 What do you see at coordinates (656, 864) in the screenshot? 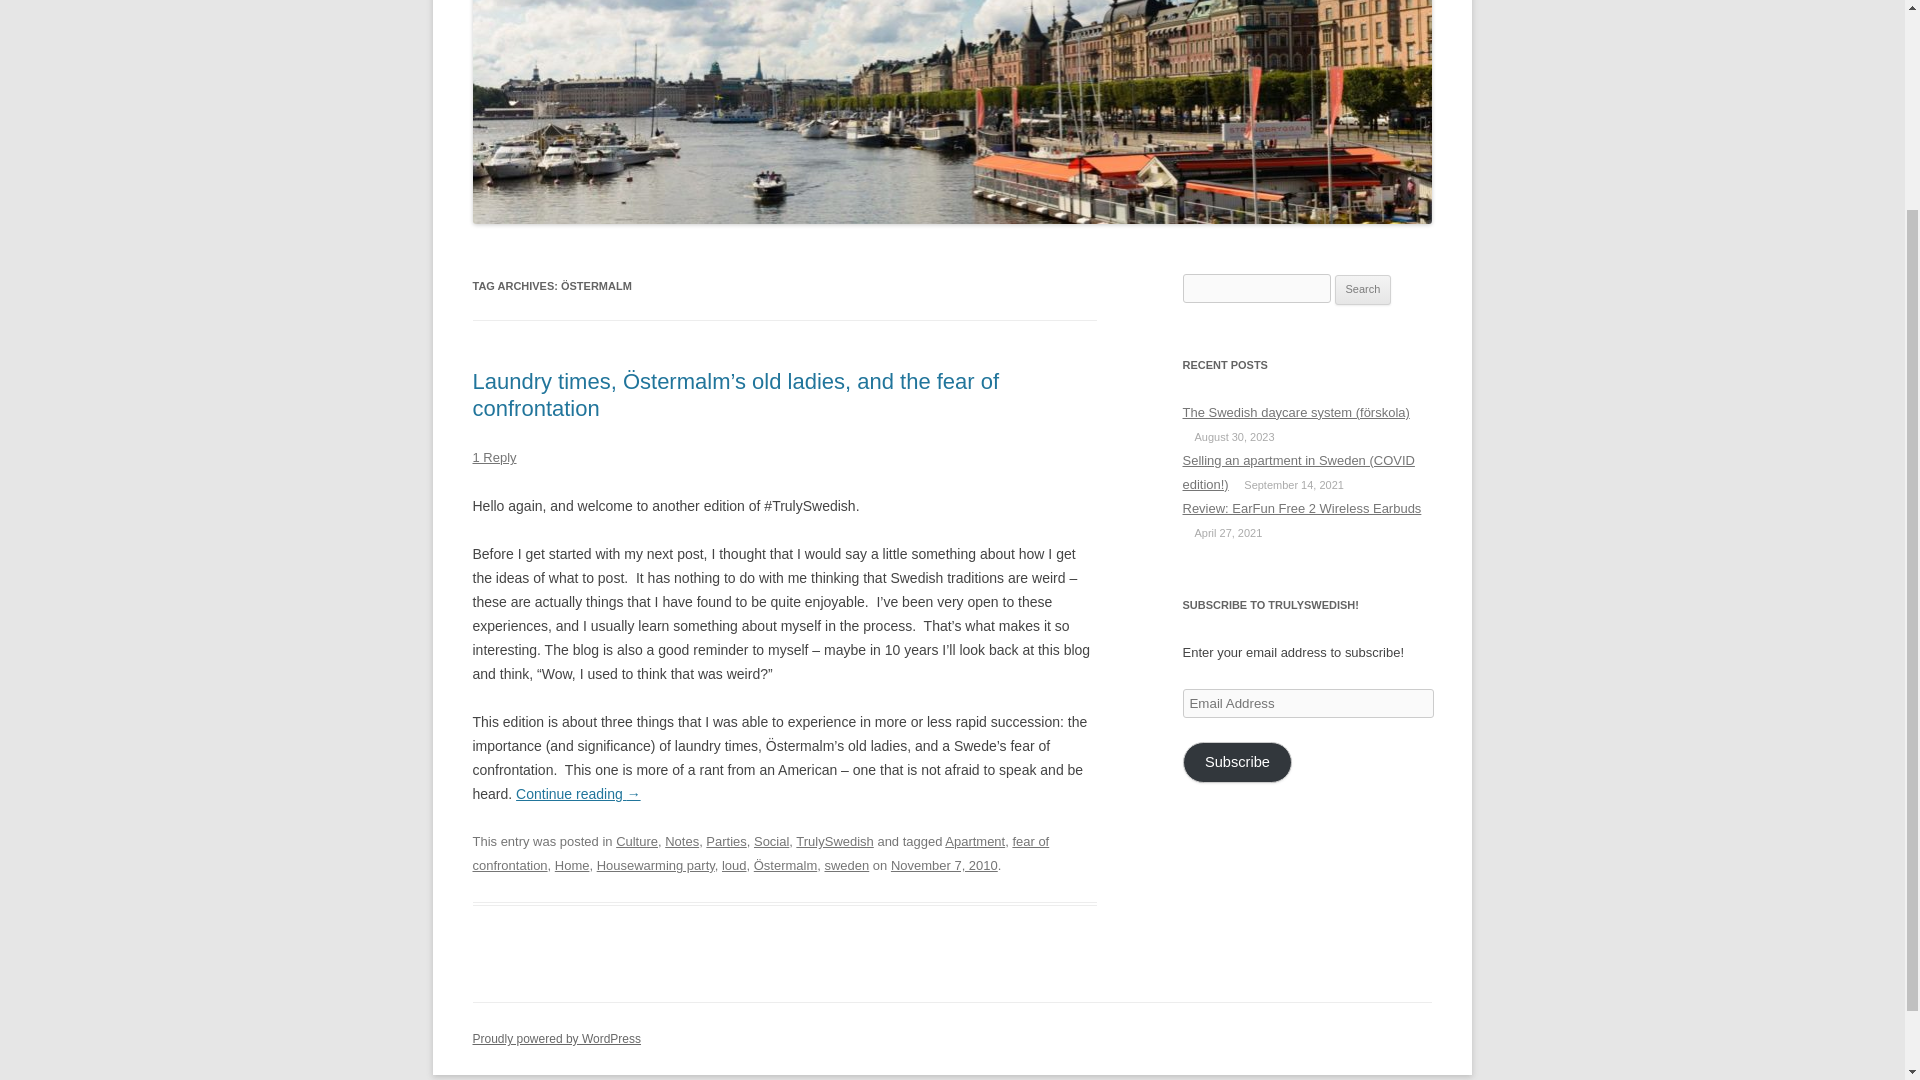
I see `Housewarming party` at bounding box center [656, 864].